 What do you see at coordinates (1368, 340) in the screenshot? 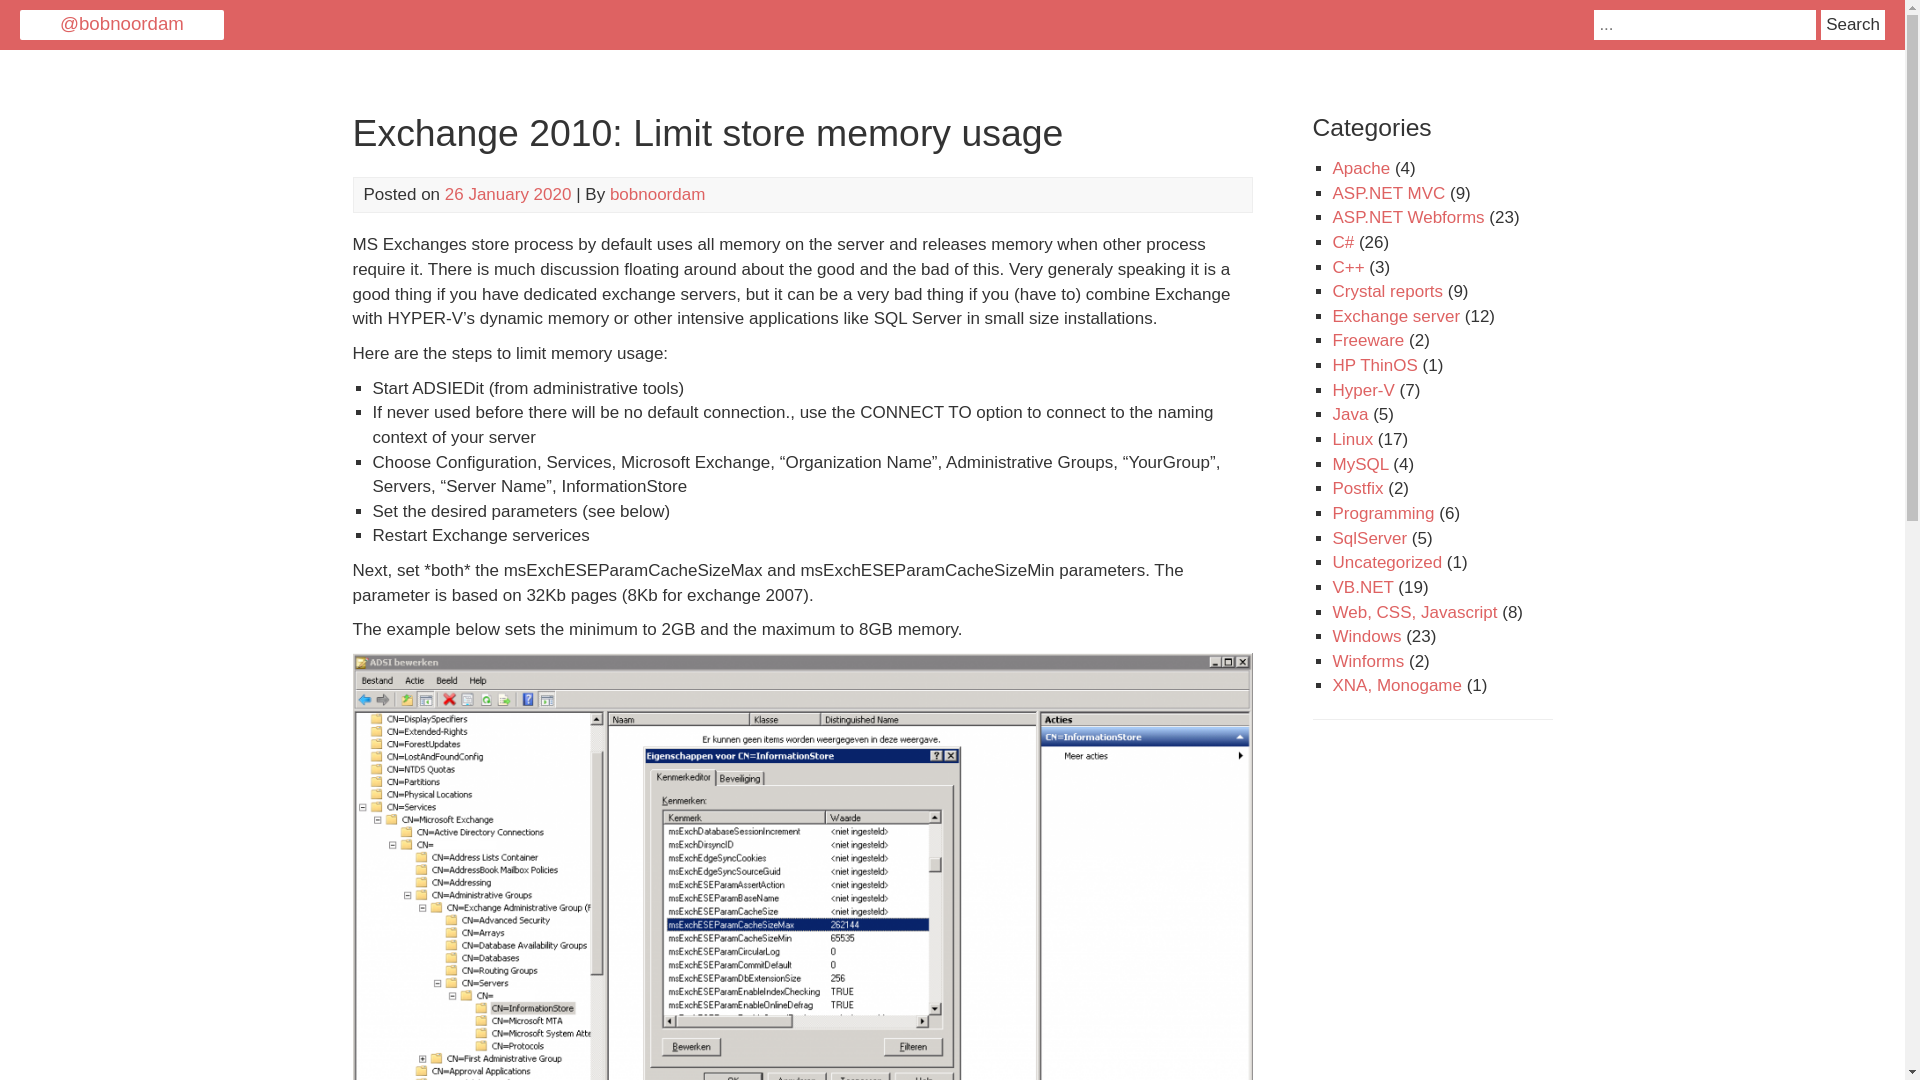
I see `Freeware` at bounding box center [1368, 340].